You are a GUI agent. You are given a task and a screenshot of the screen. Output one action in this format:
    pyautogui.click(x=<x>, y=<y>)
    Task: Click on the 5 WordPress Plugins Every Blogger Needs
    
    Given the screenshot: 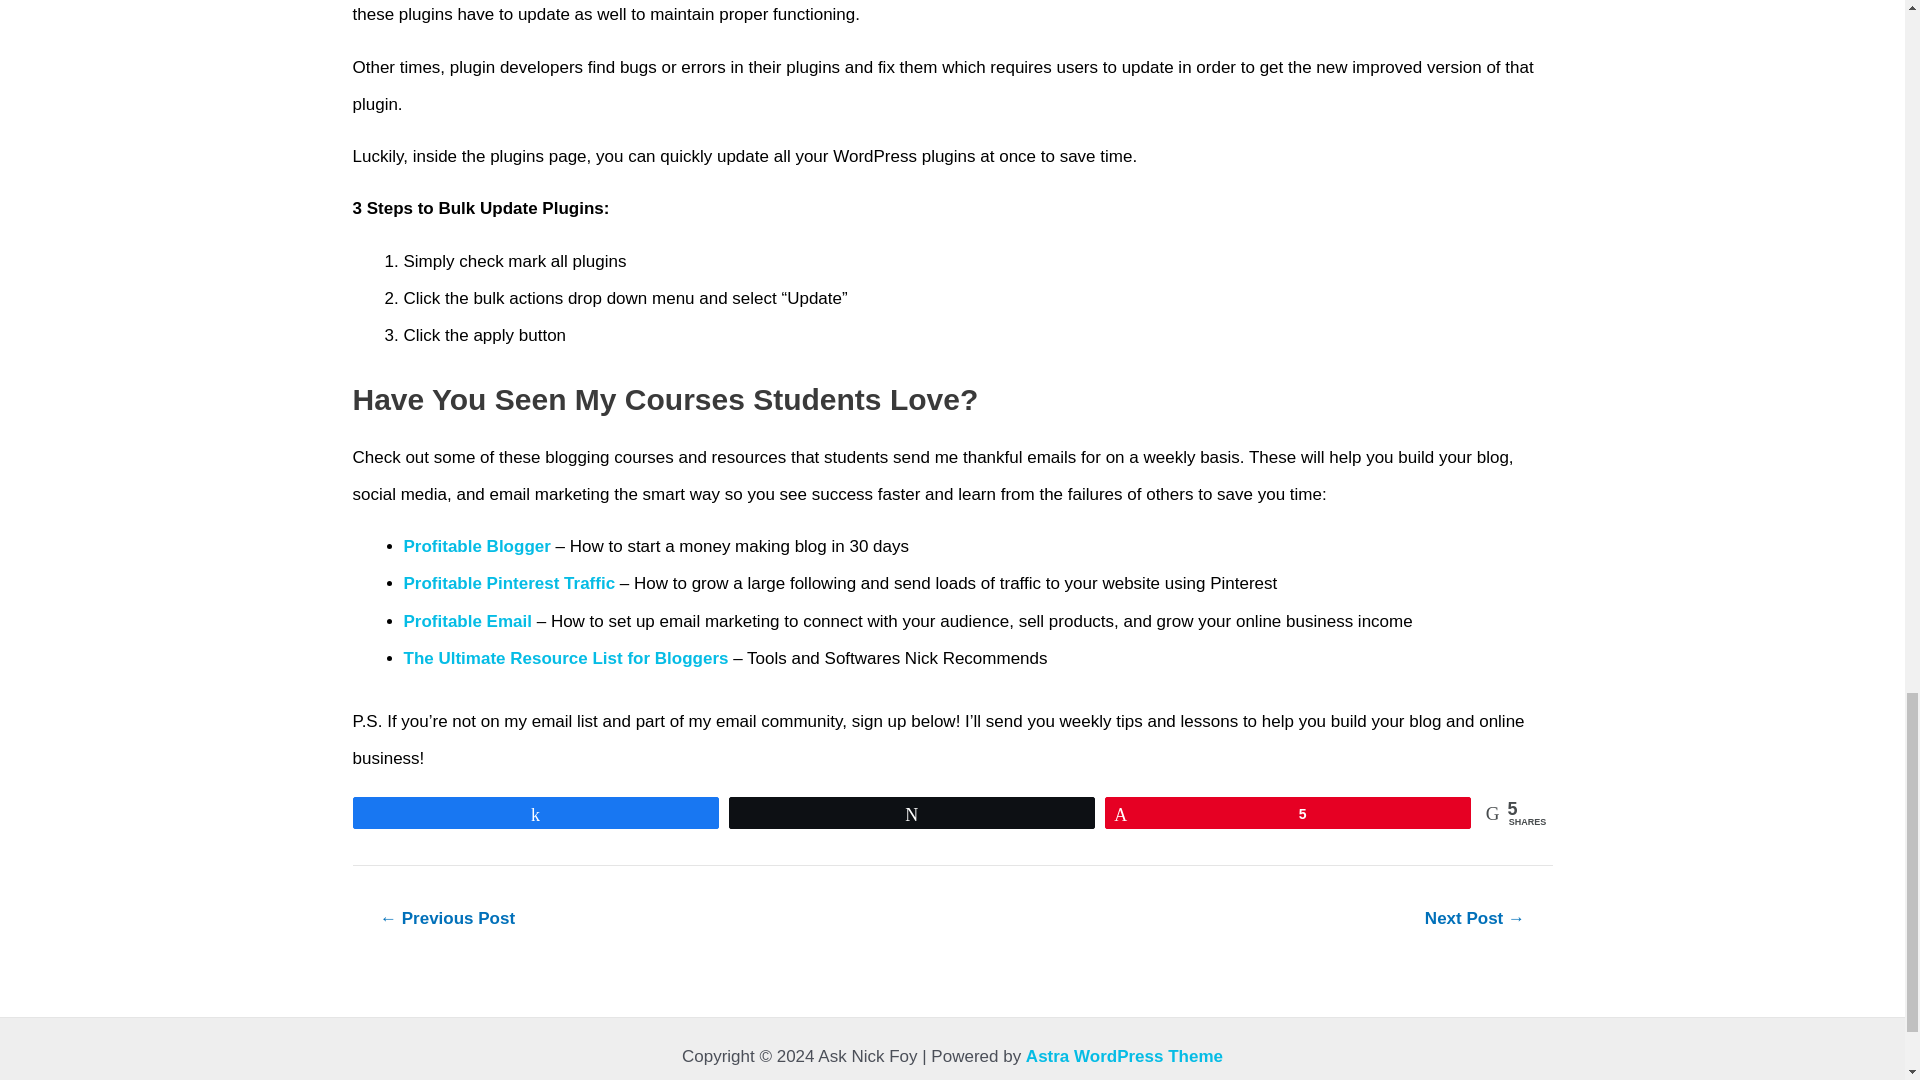 What is the action you would take?
    pyautogui.click(x=1474, y=918)
    